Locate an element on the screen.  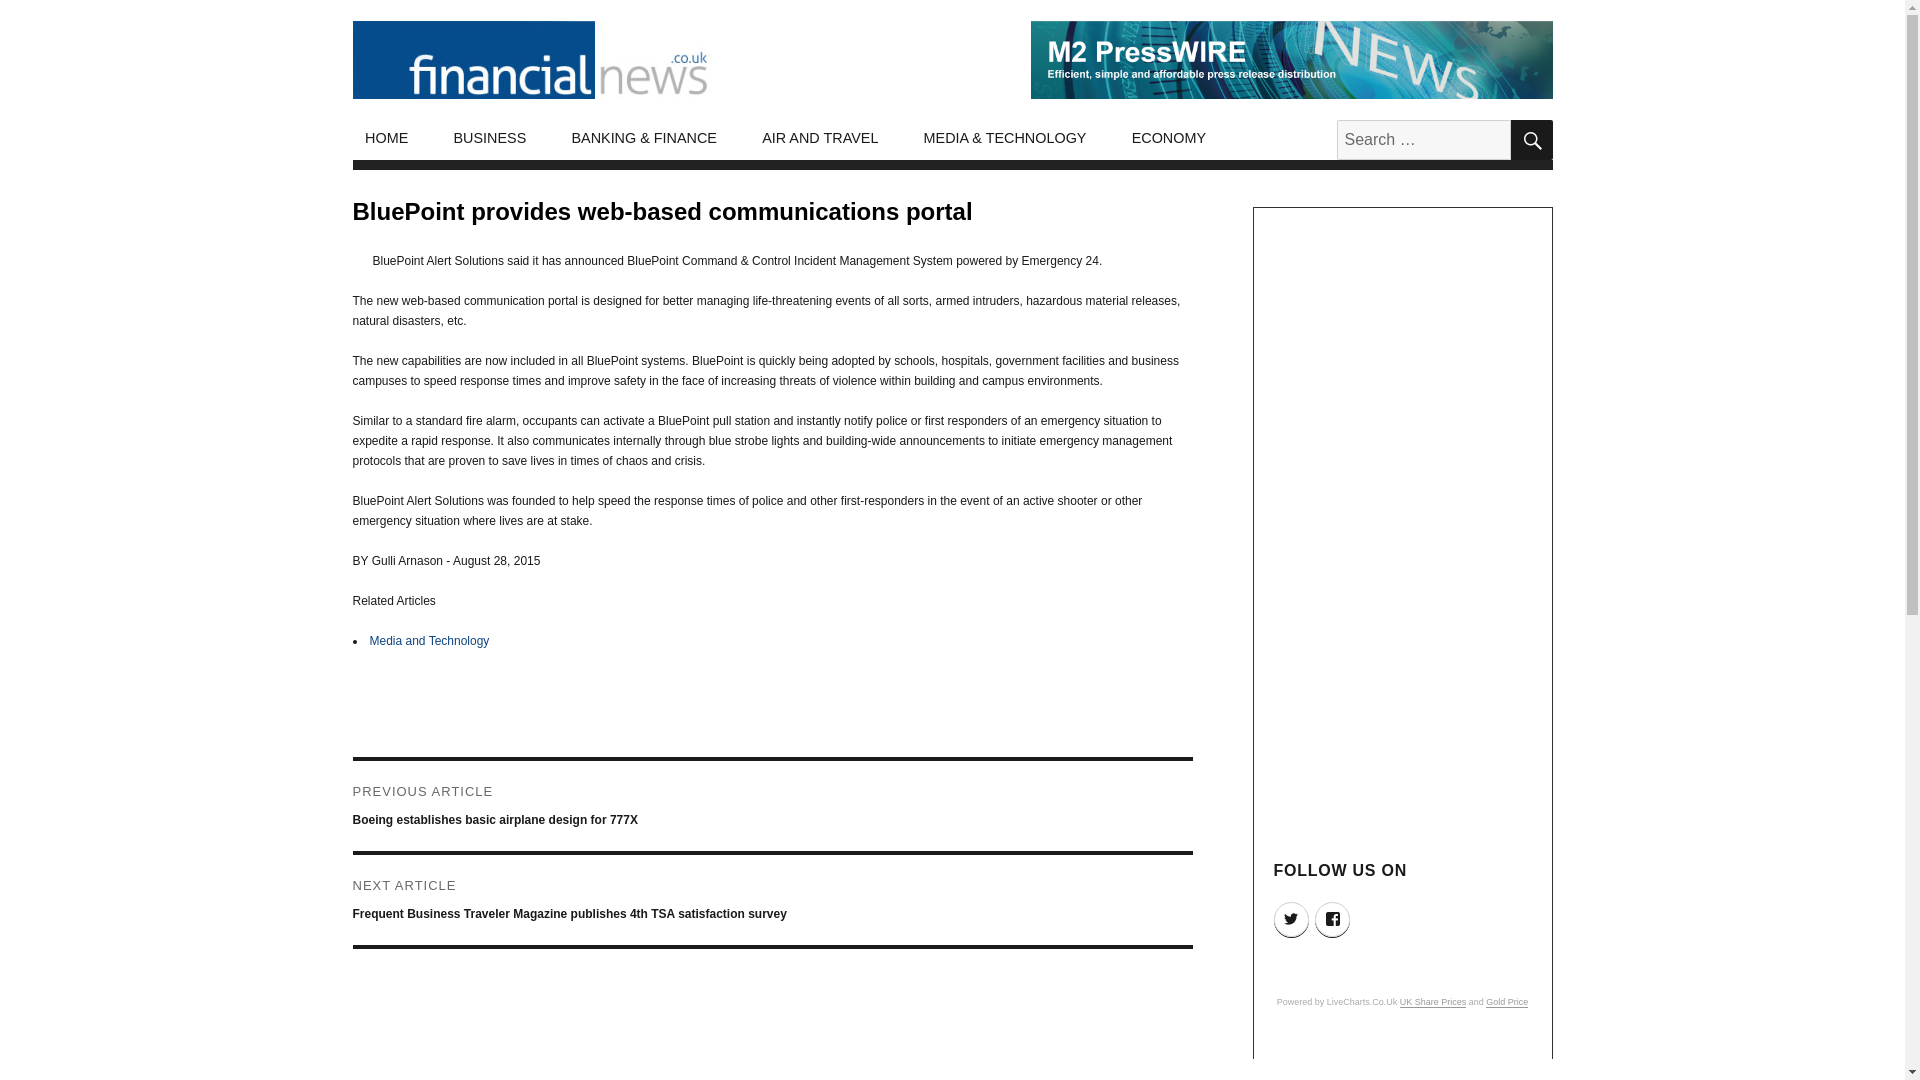
ECONOMY is located at coordinates (1169, 138).